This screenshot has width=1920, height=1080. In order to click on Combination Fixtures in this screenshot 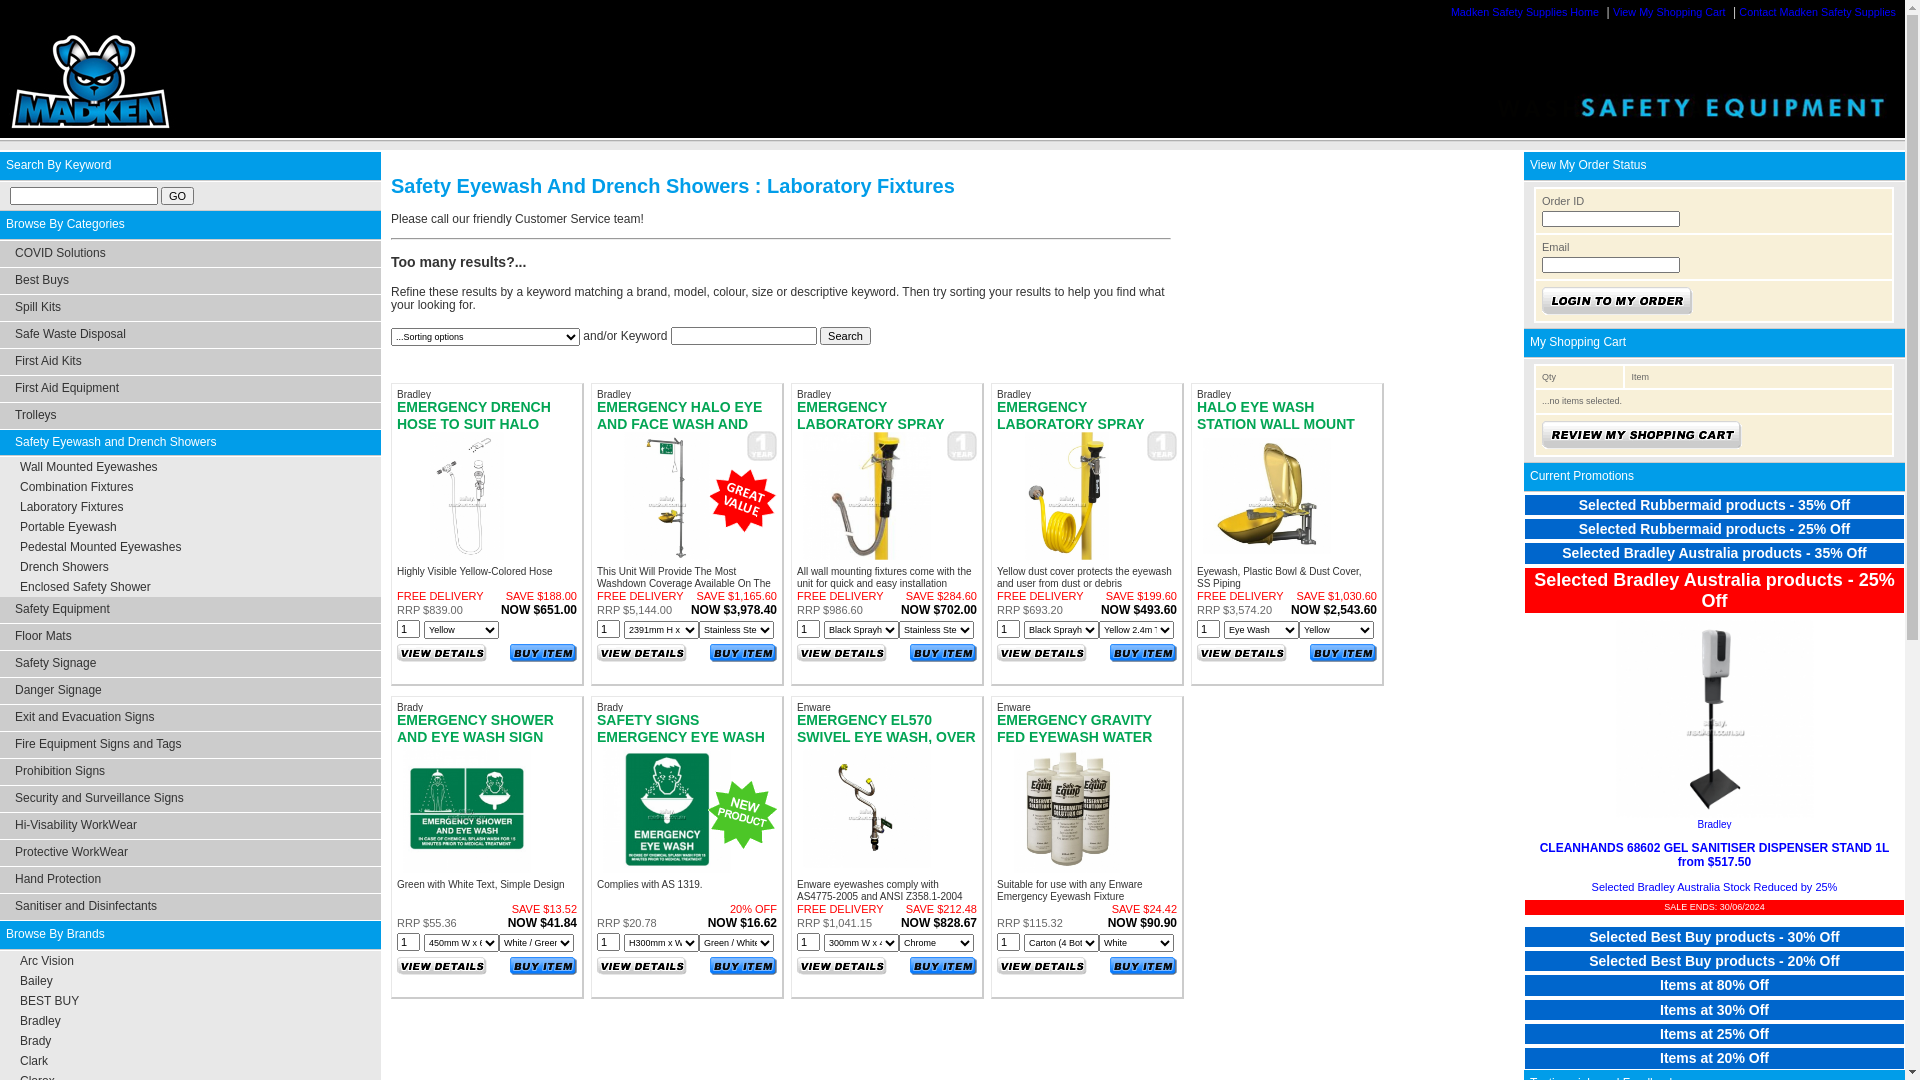, I will do `click(76, 487)`.